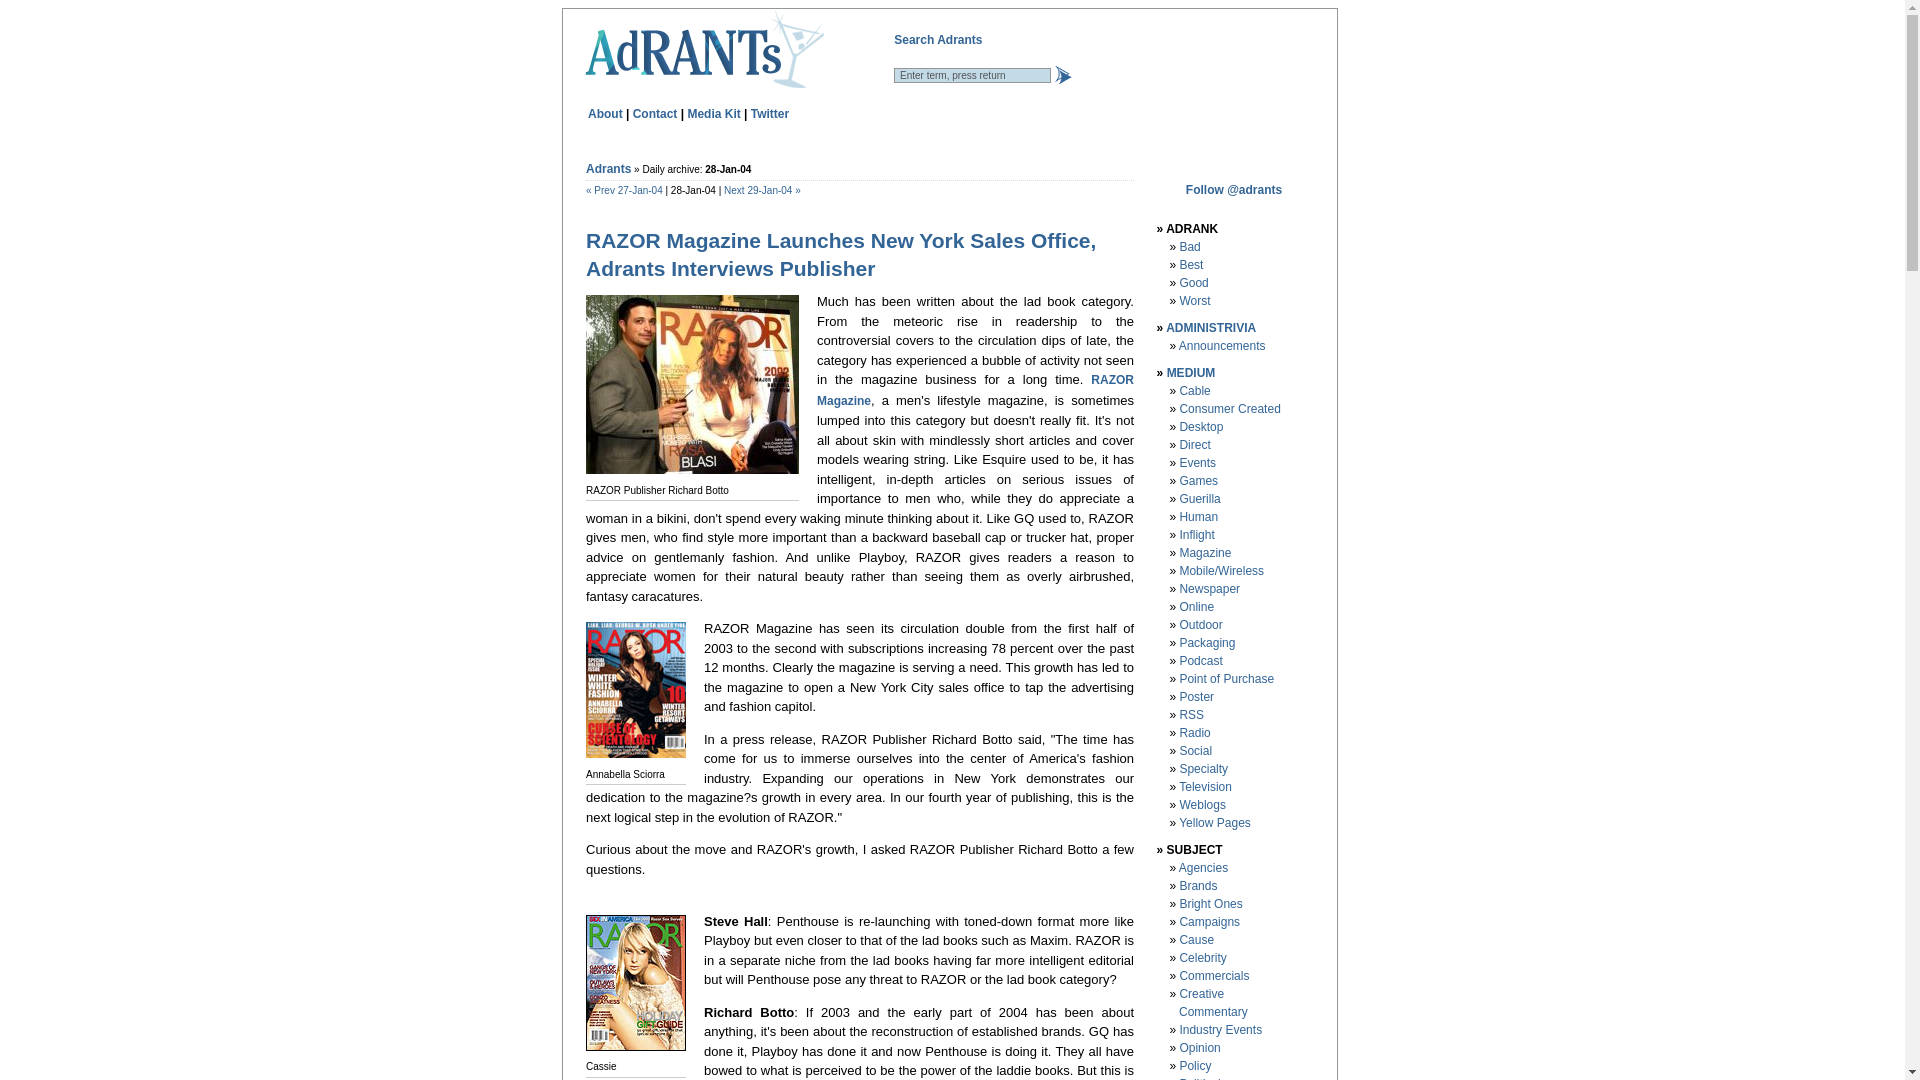 The width and height of the screenshot is (1920, 1080). Describe the element at coordinates (976, 390) in the screenshot. I see `RAZOR Magazine` at that location.